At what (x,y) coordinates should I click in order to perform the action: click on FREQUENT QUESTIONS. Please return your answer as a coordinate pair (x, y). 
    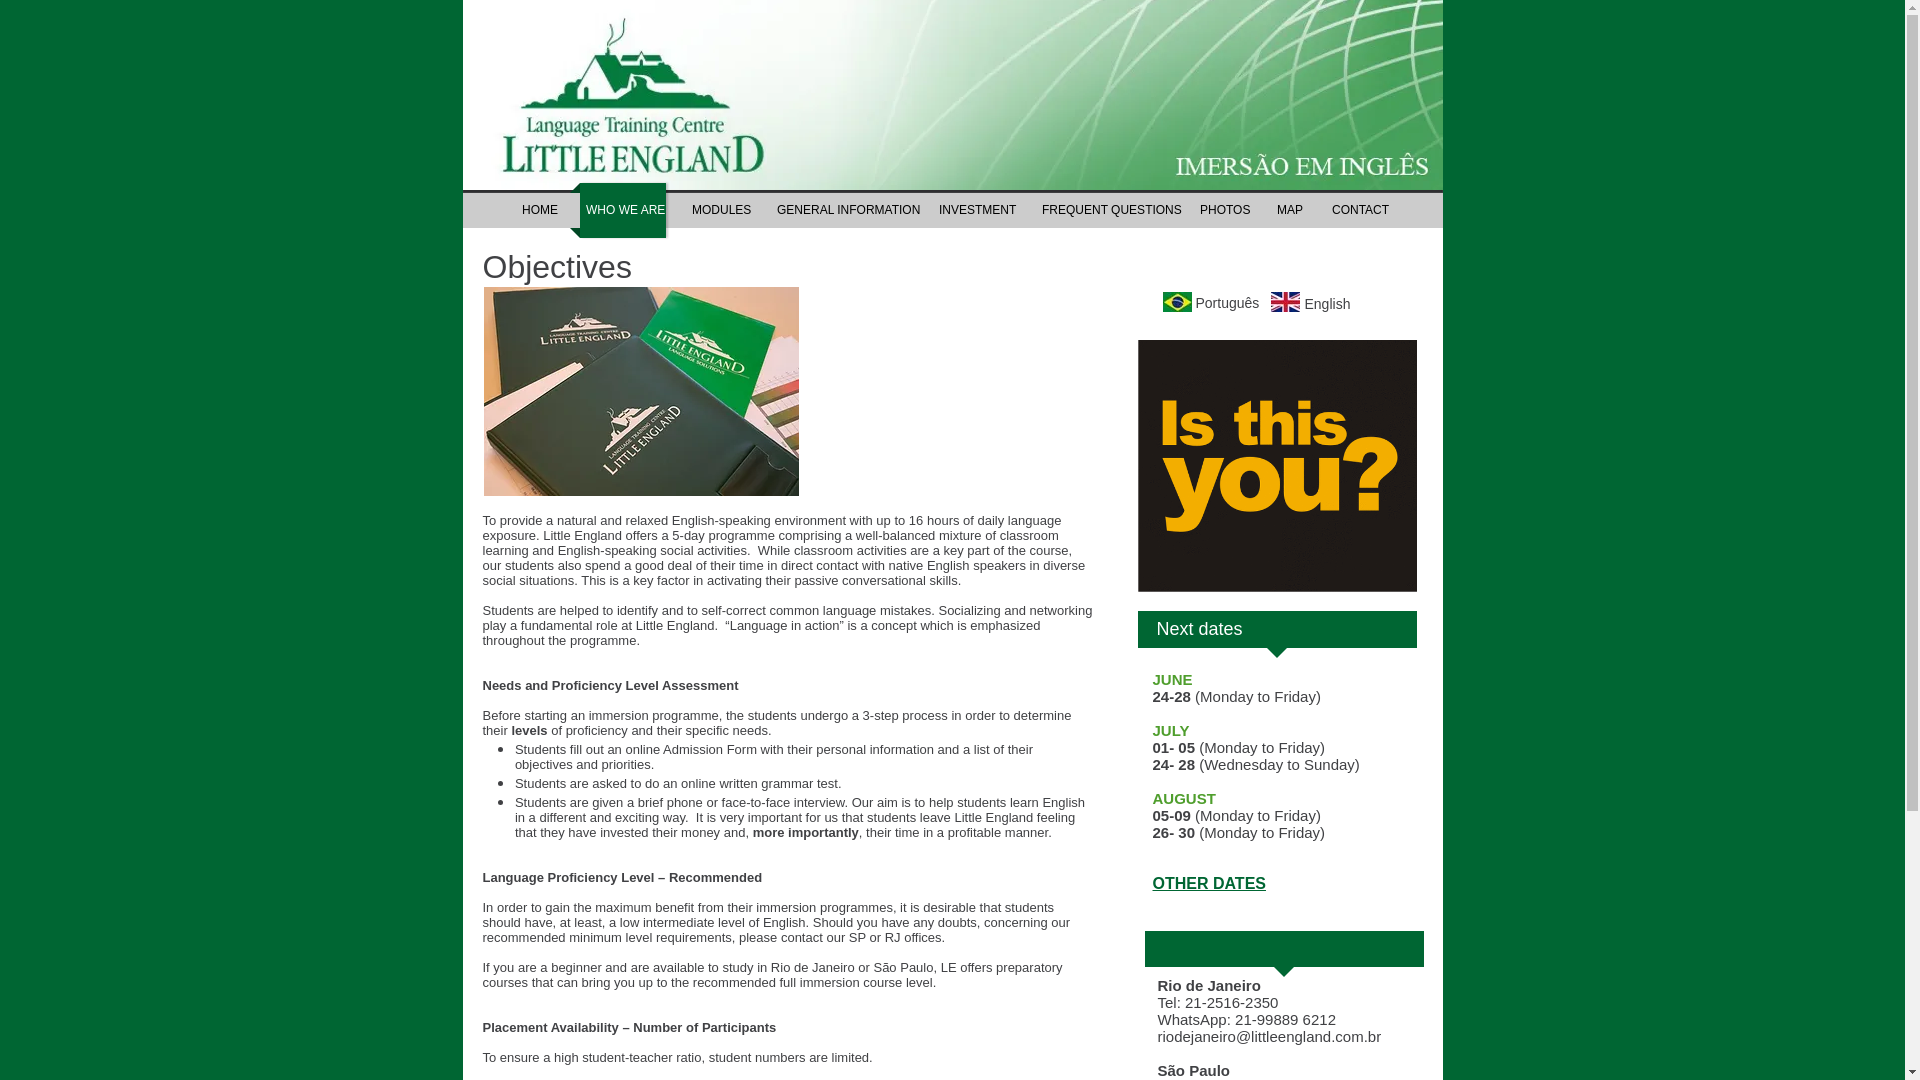
    Looking at the image, I should click on (1104, 210).